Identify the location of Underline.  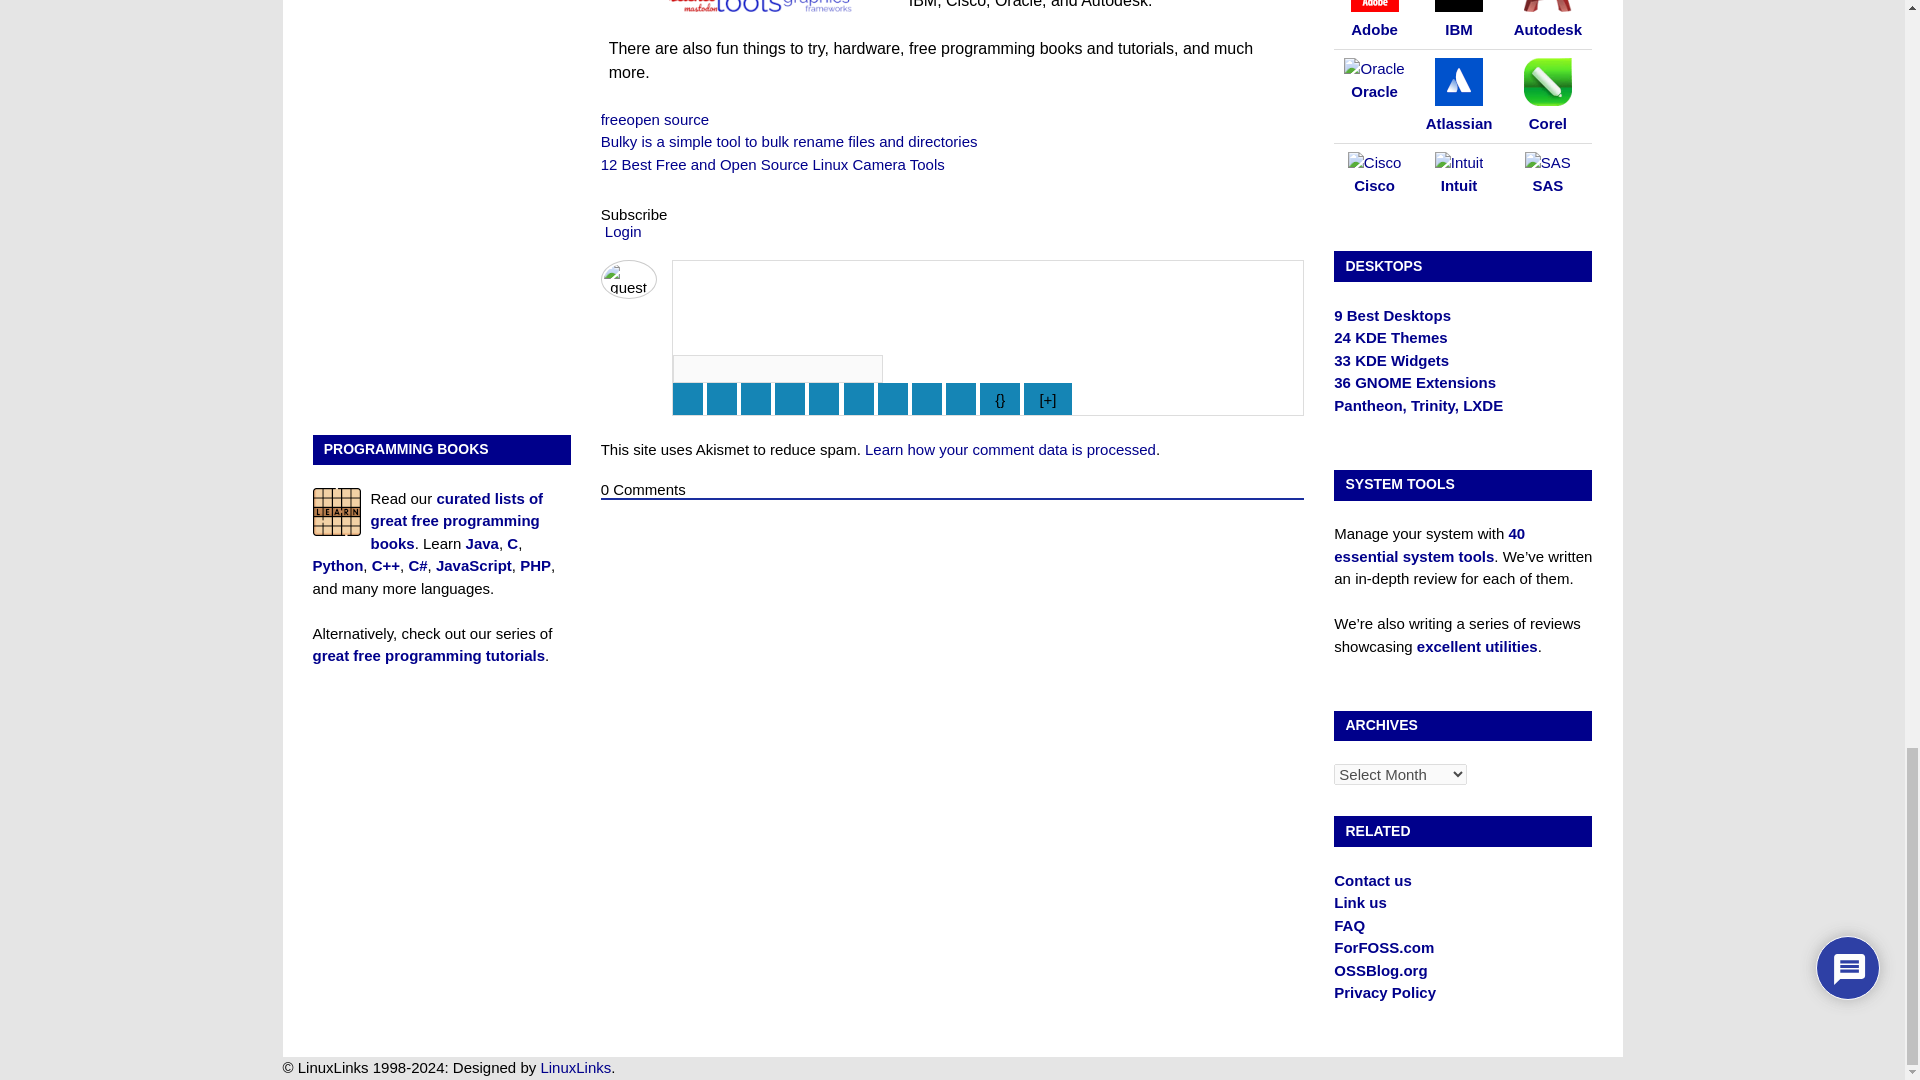
(756, 398).